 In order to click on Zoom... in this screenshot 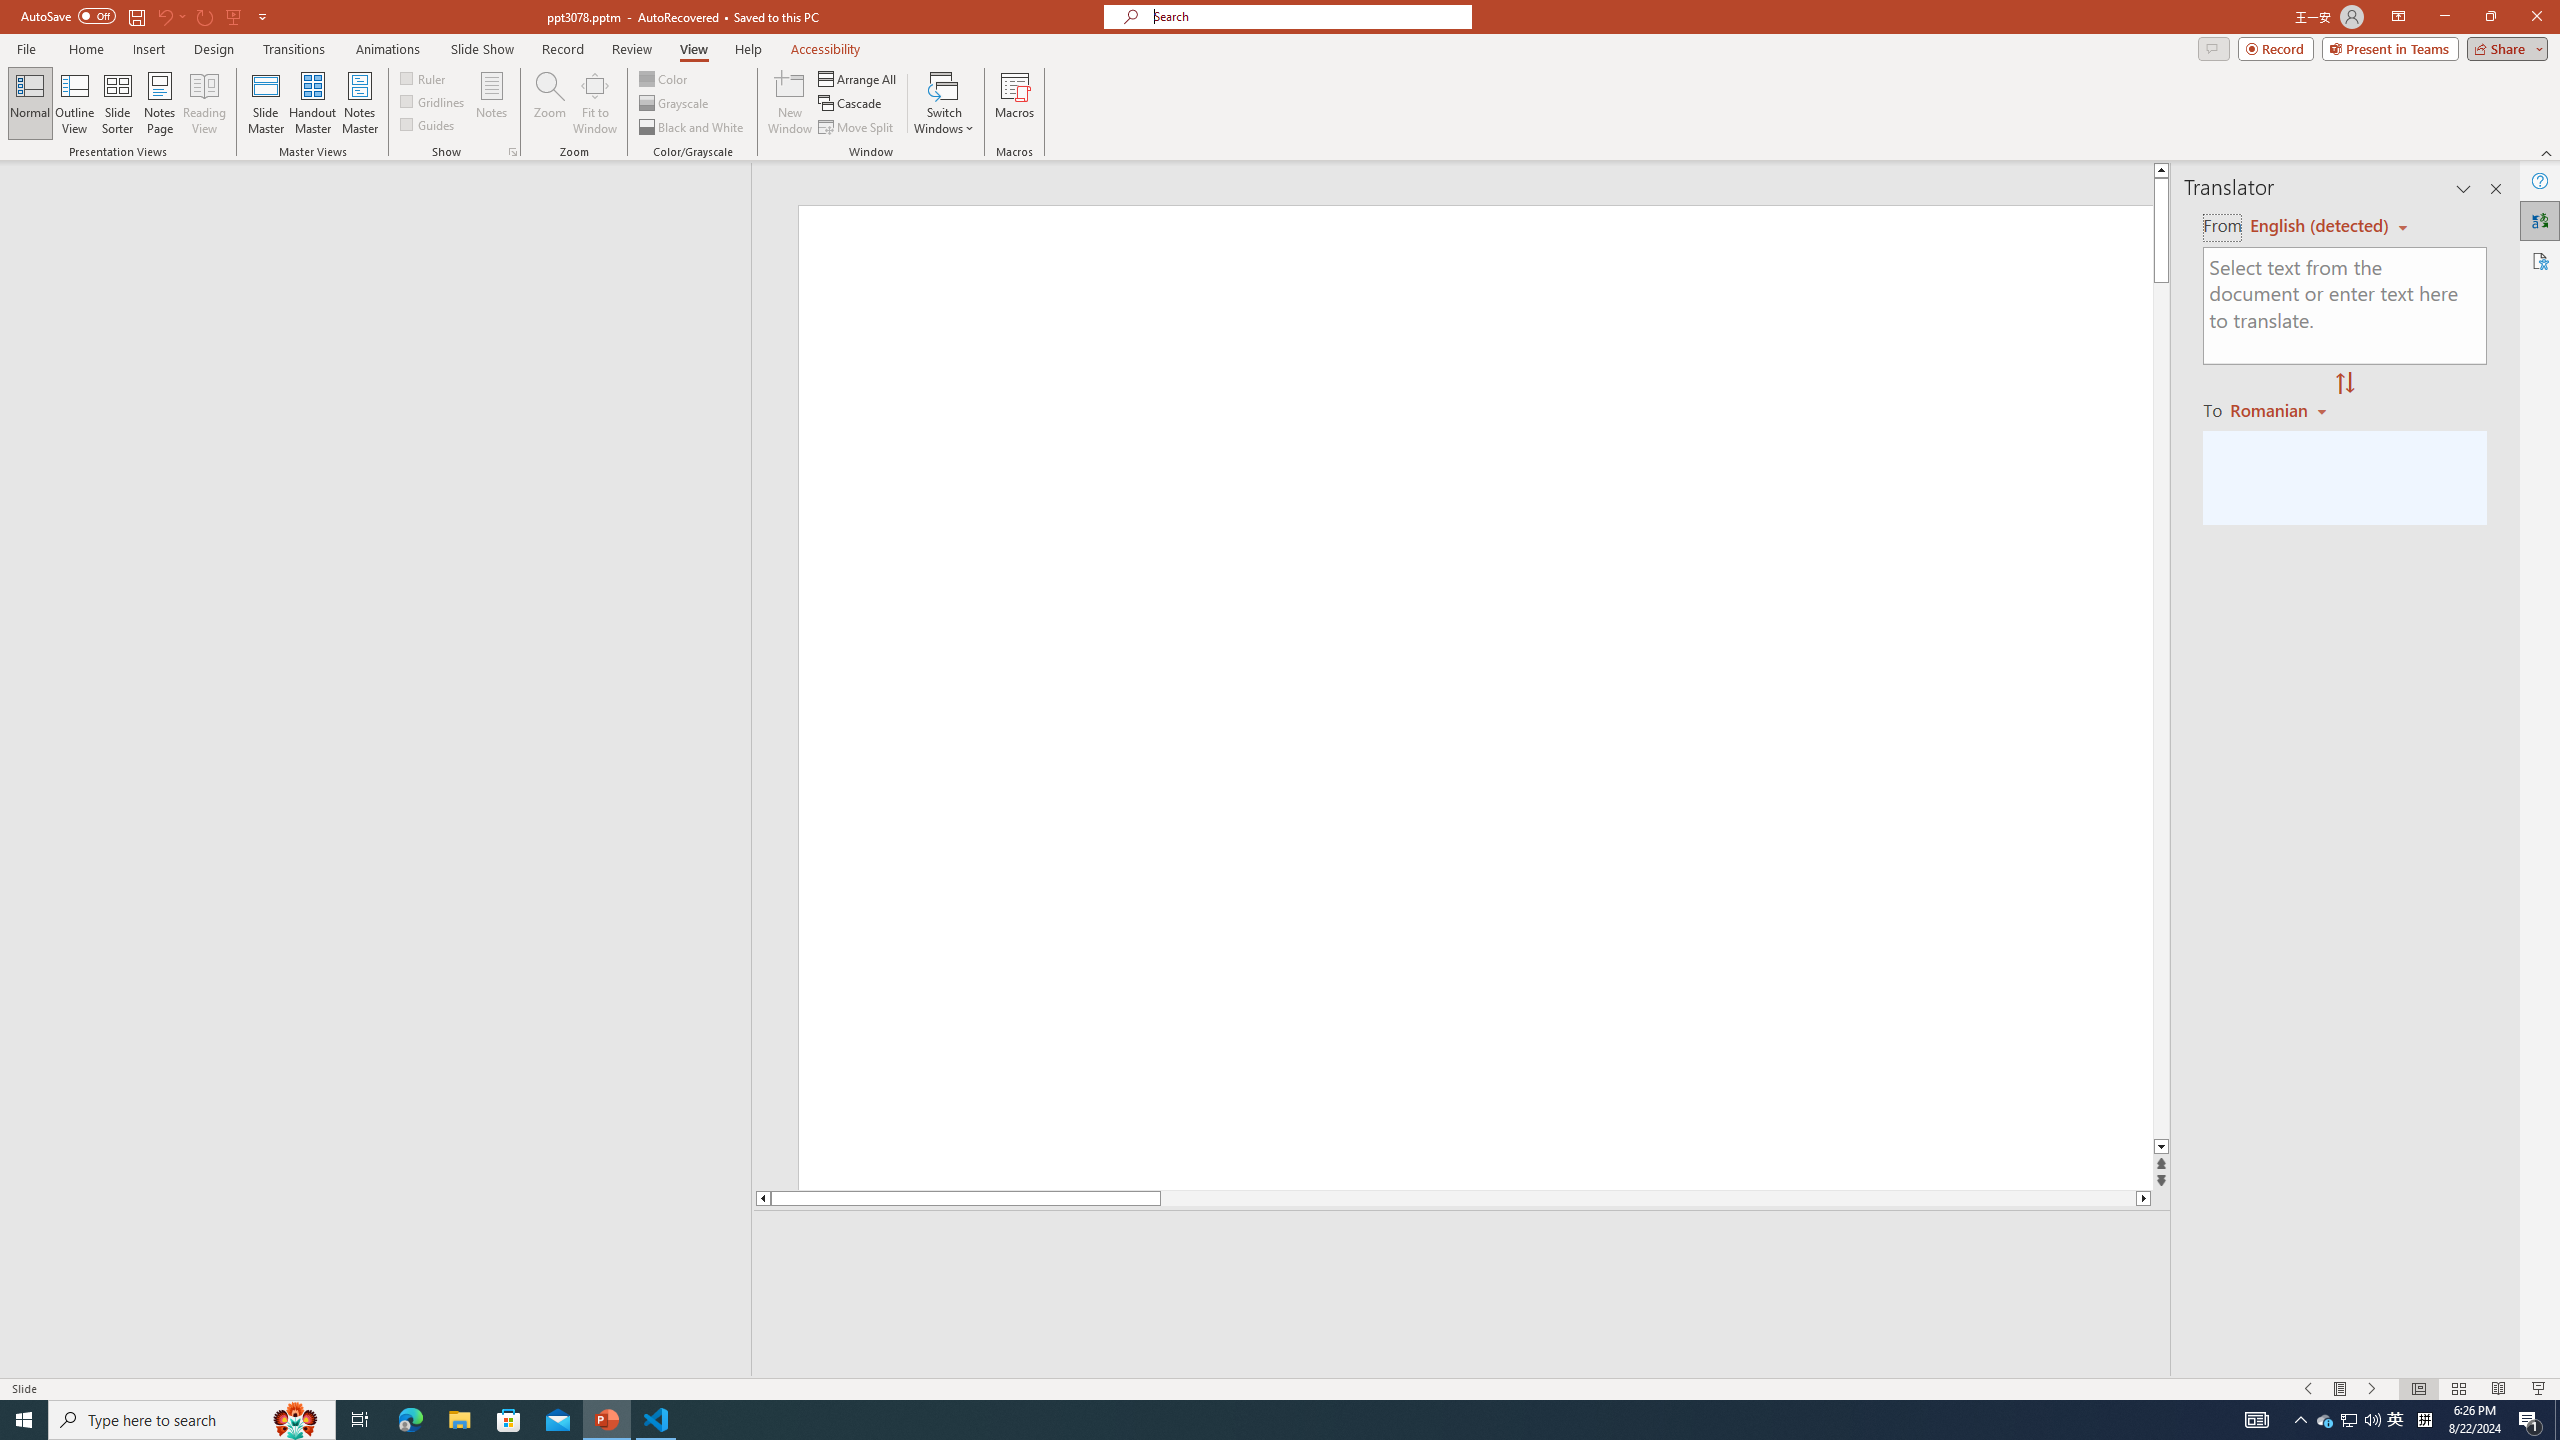, I will do `click(550, 103)`.